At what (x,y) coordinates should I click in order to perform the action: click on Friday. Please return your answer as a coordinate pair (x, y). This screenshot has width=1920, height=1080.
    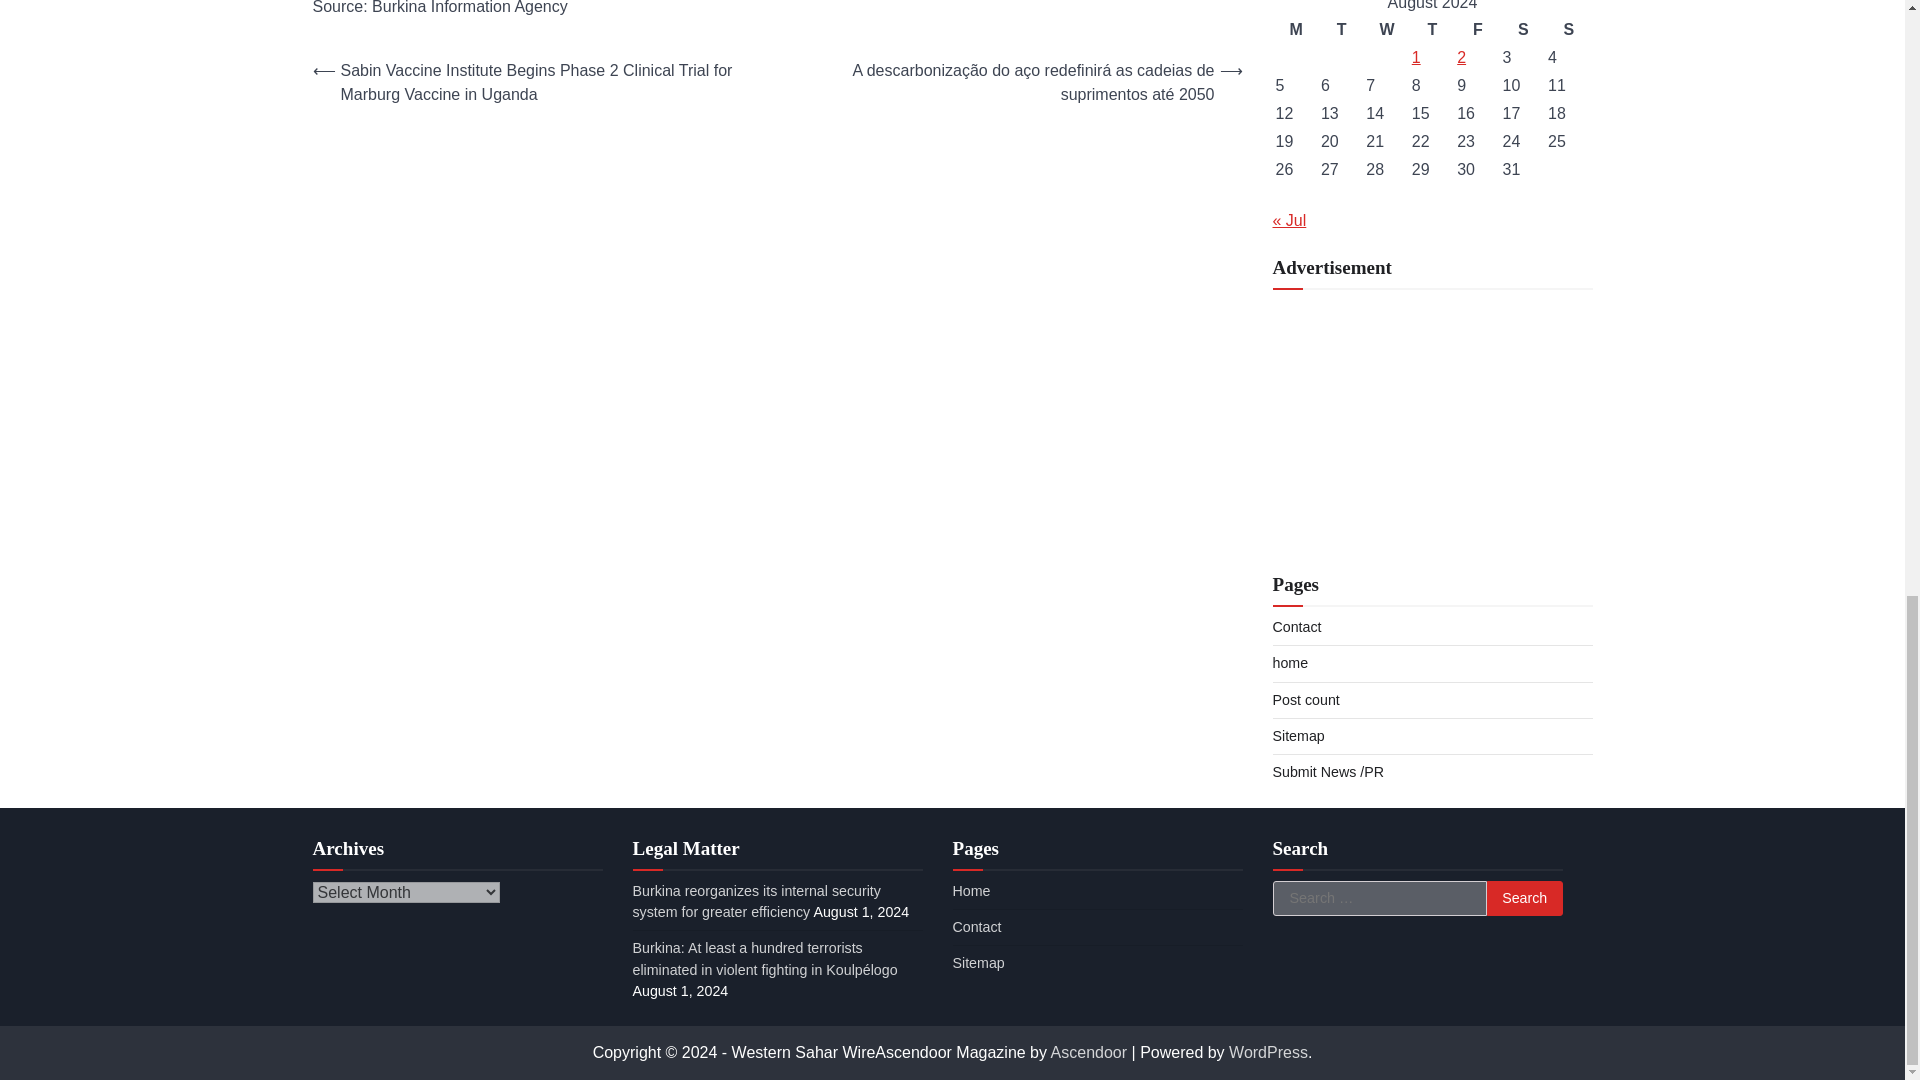
    Looking at the image, I should click on (1477, 30).